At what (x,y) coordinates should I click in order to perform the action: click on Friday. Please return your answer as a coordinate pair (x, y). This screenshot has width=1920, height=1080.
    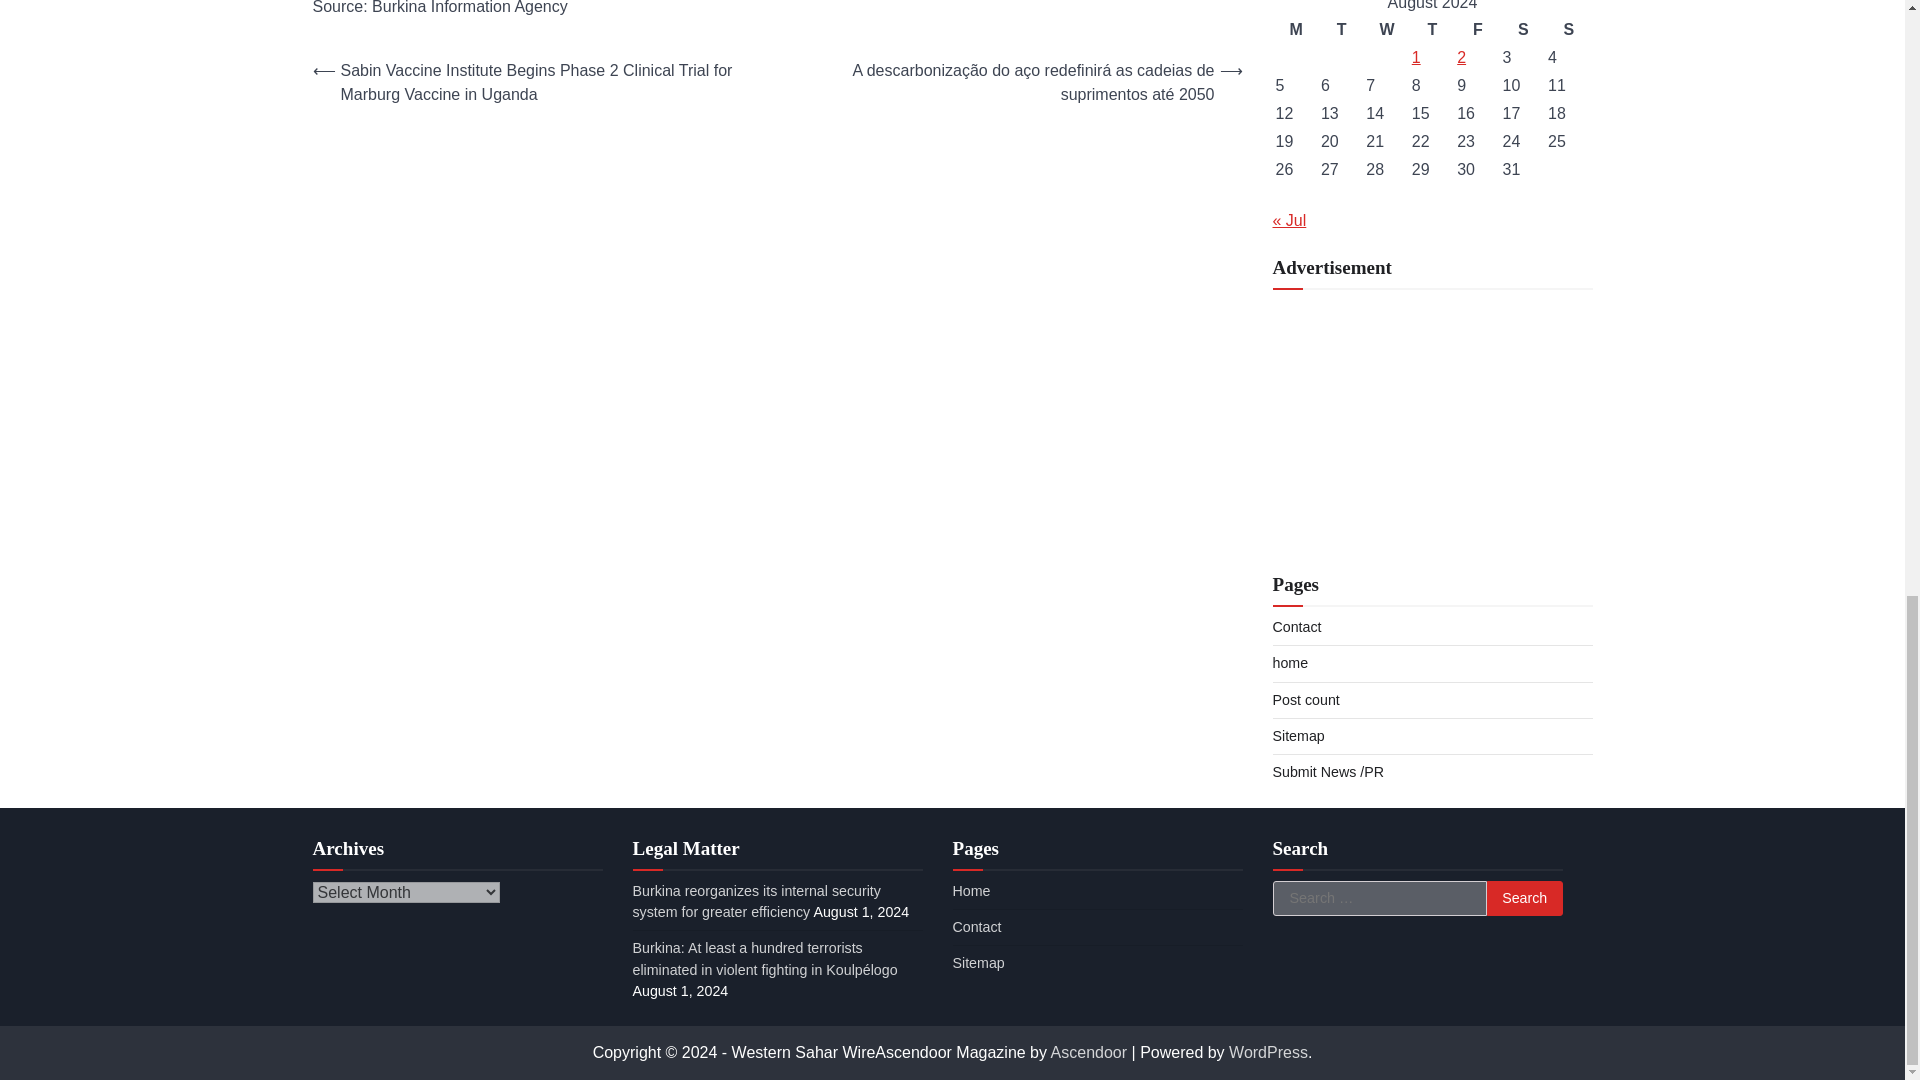
    Looking at the image, I should click on (1477, 30).